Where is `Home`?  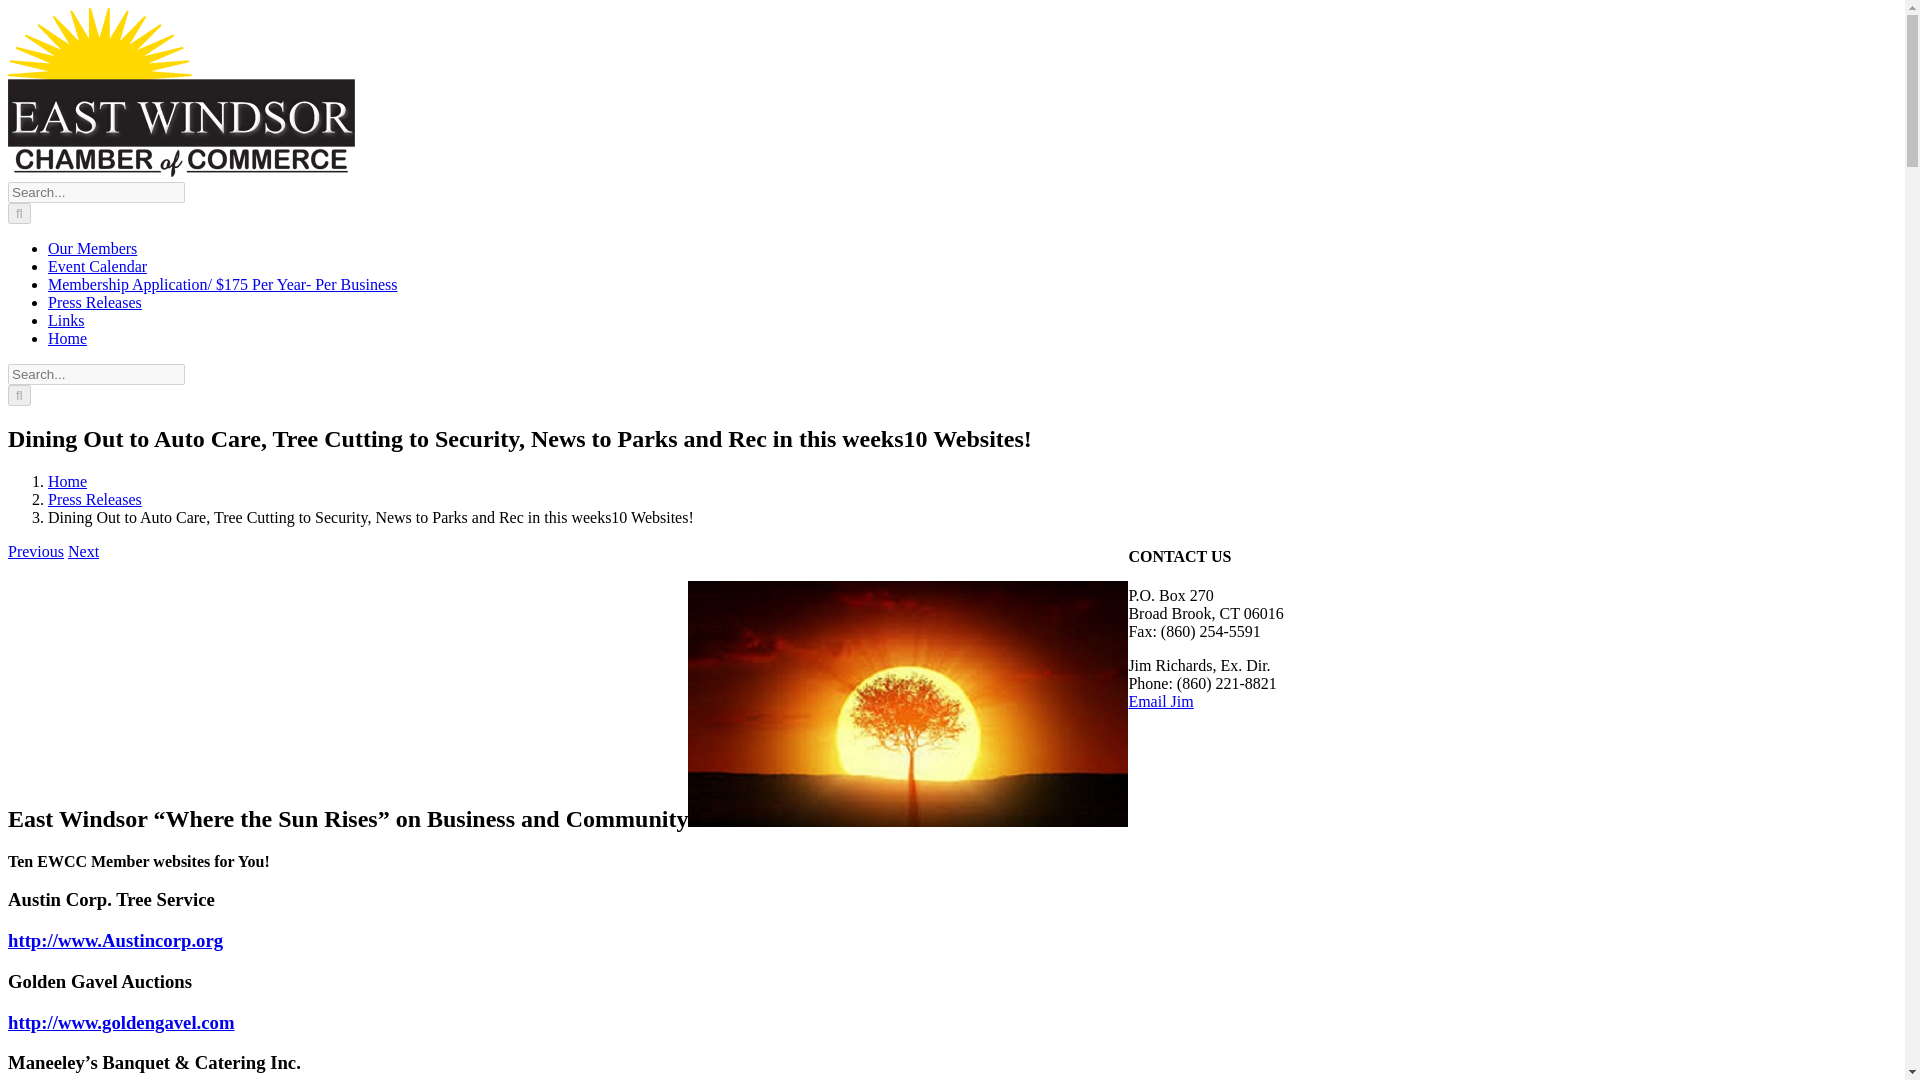 Home is located at coordinates (67, 482).